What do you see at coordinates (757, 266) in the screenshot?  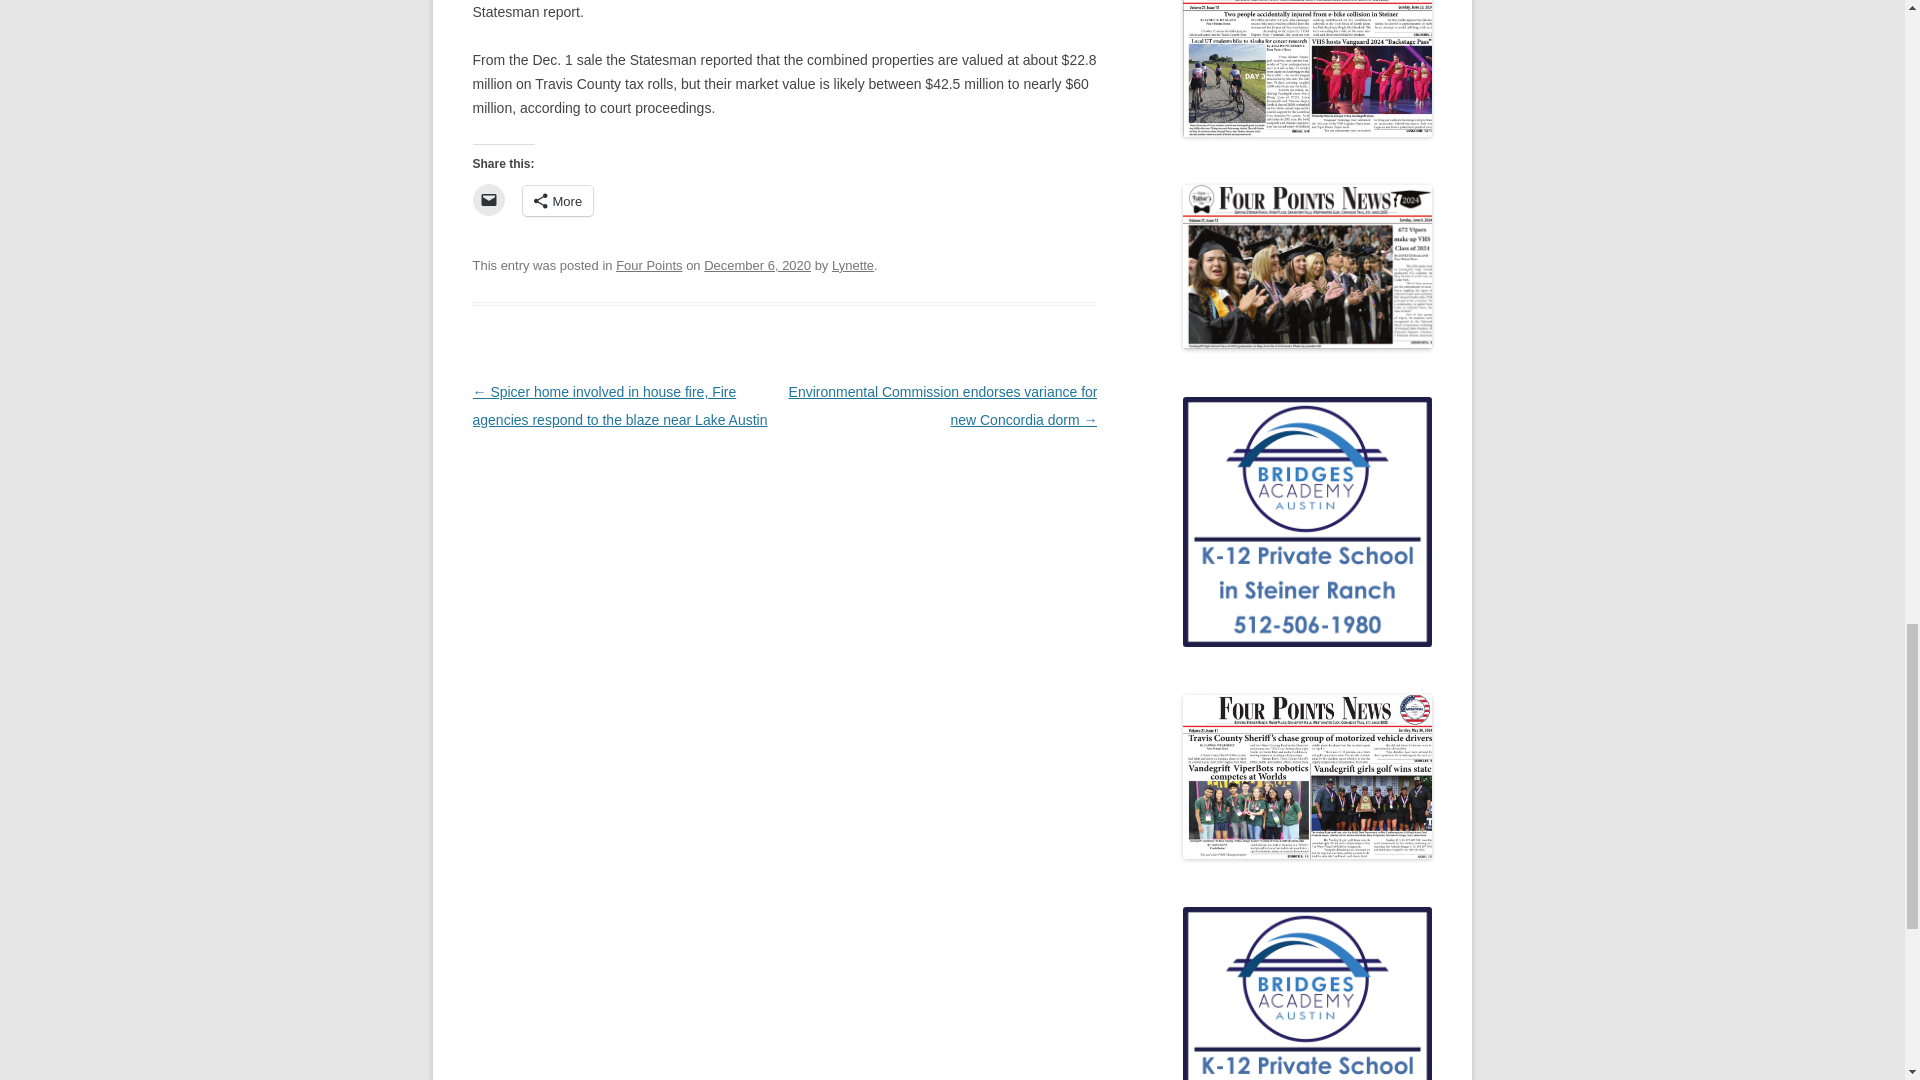 I see `December 6, 2020` at bounding box center [757, 266].